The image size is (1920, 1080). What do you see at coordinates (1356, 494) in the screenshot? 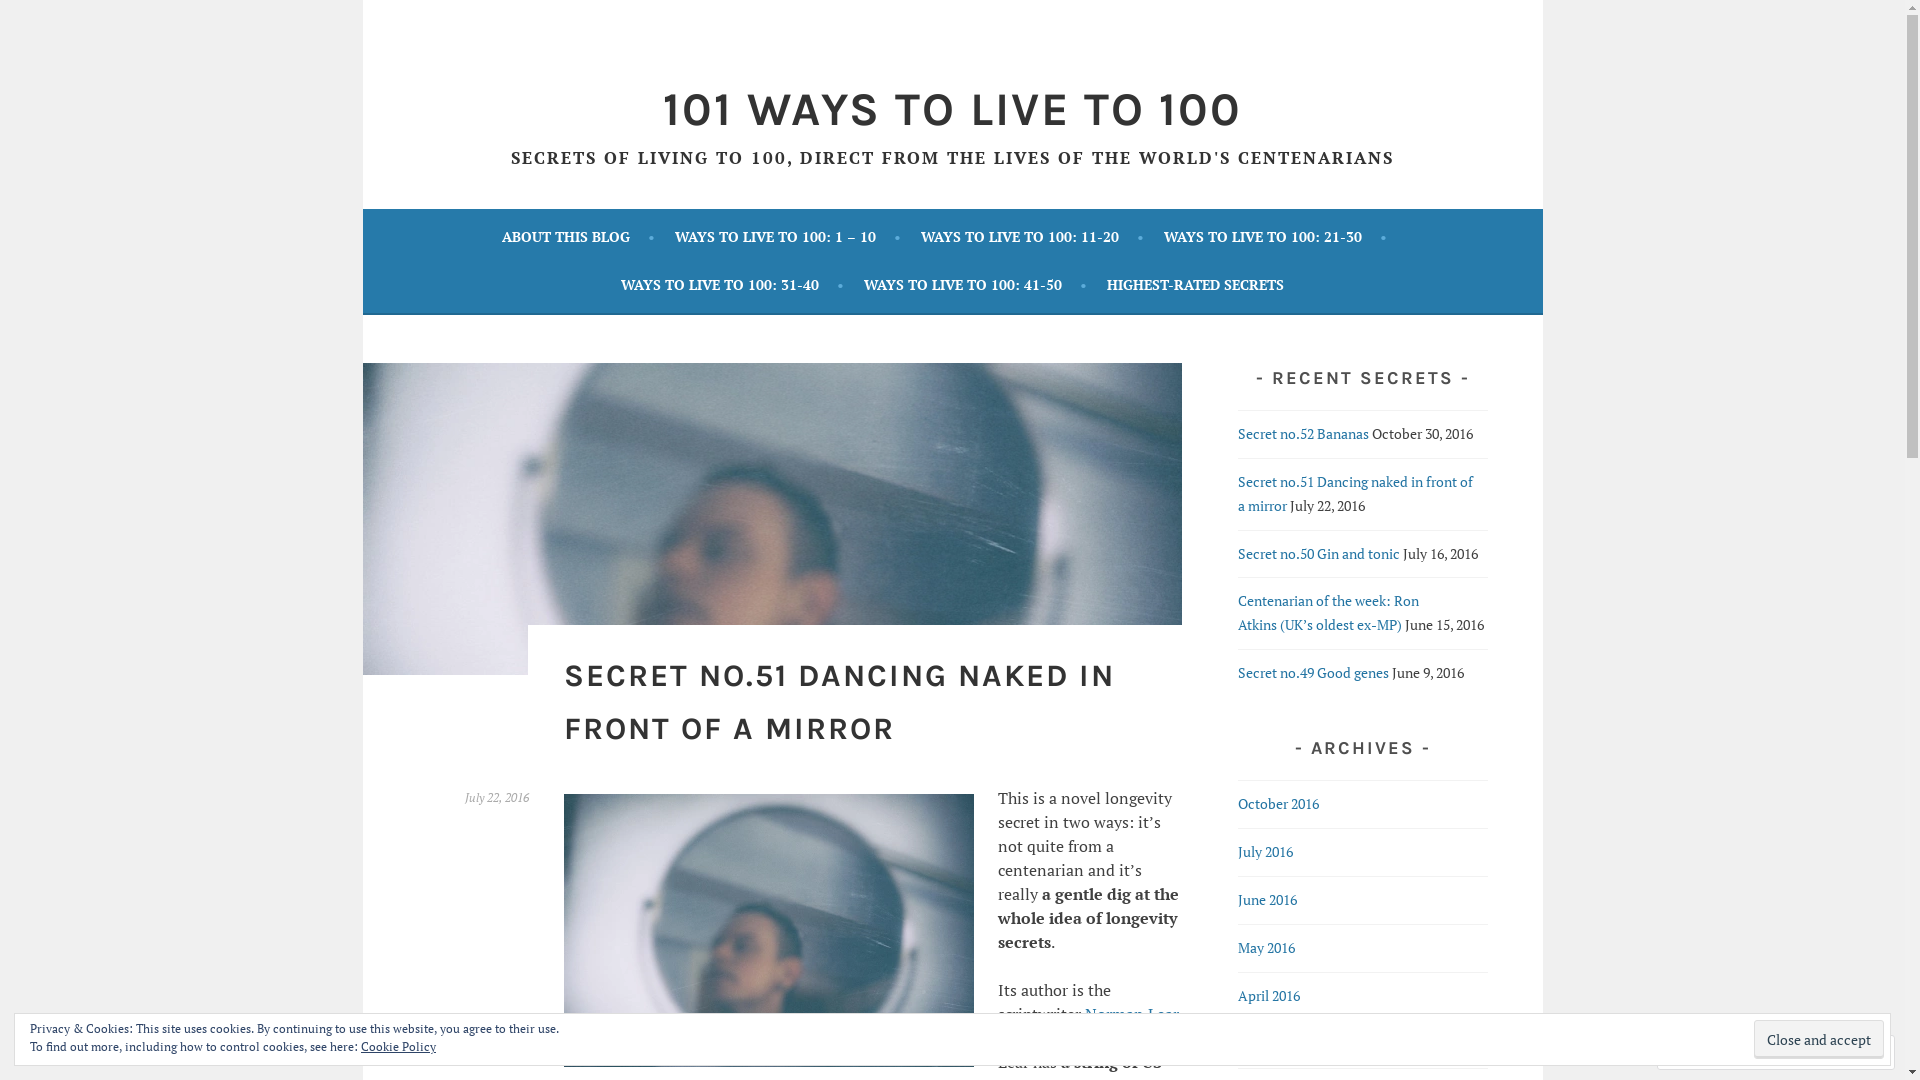
I see `Secret no.51 Dancing naked in front of a mirror` at bounding box center [1356, 494].